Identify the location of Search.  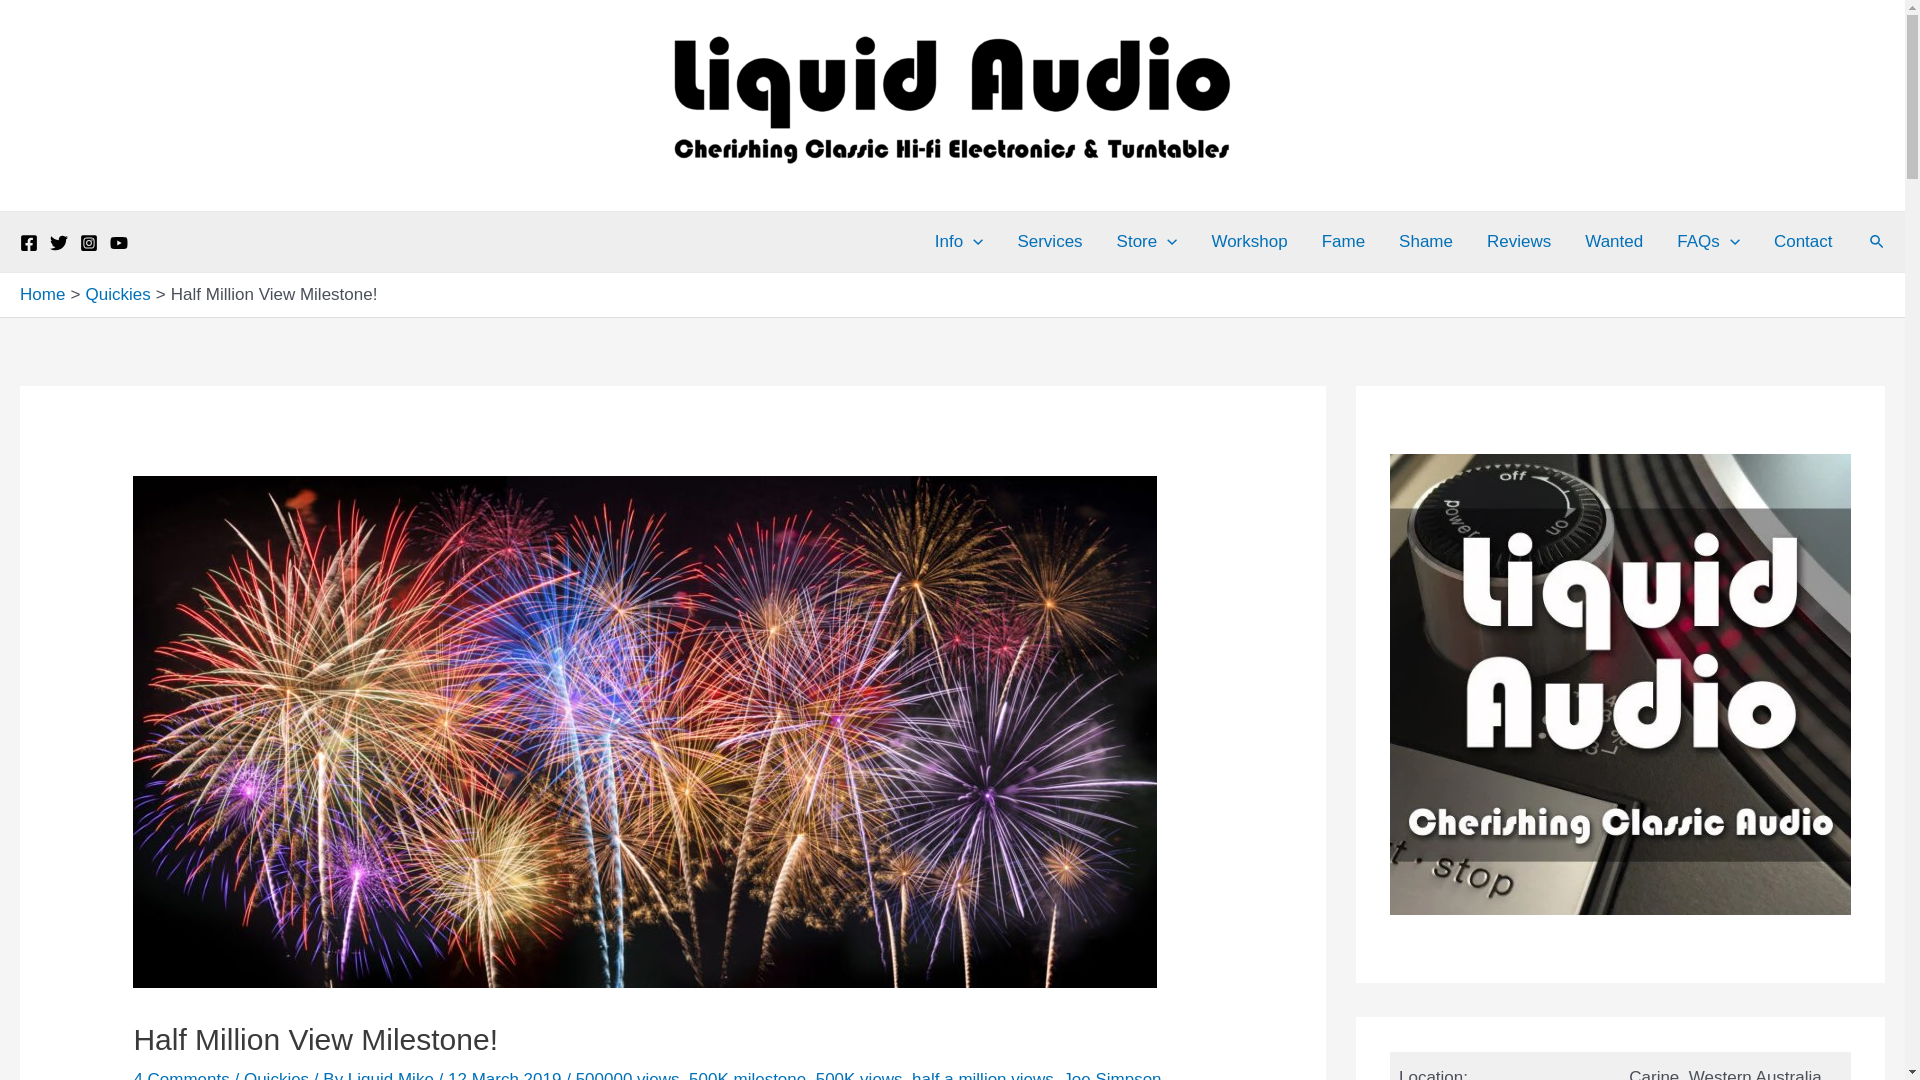
(1878, 242).